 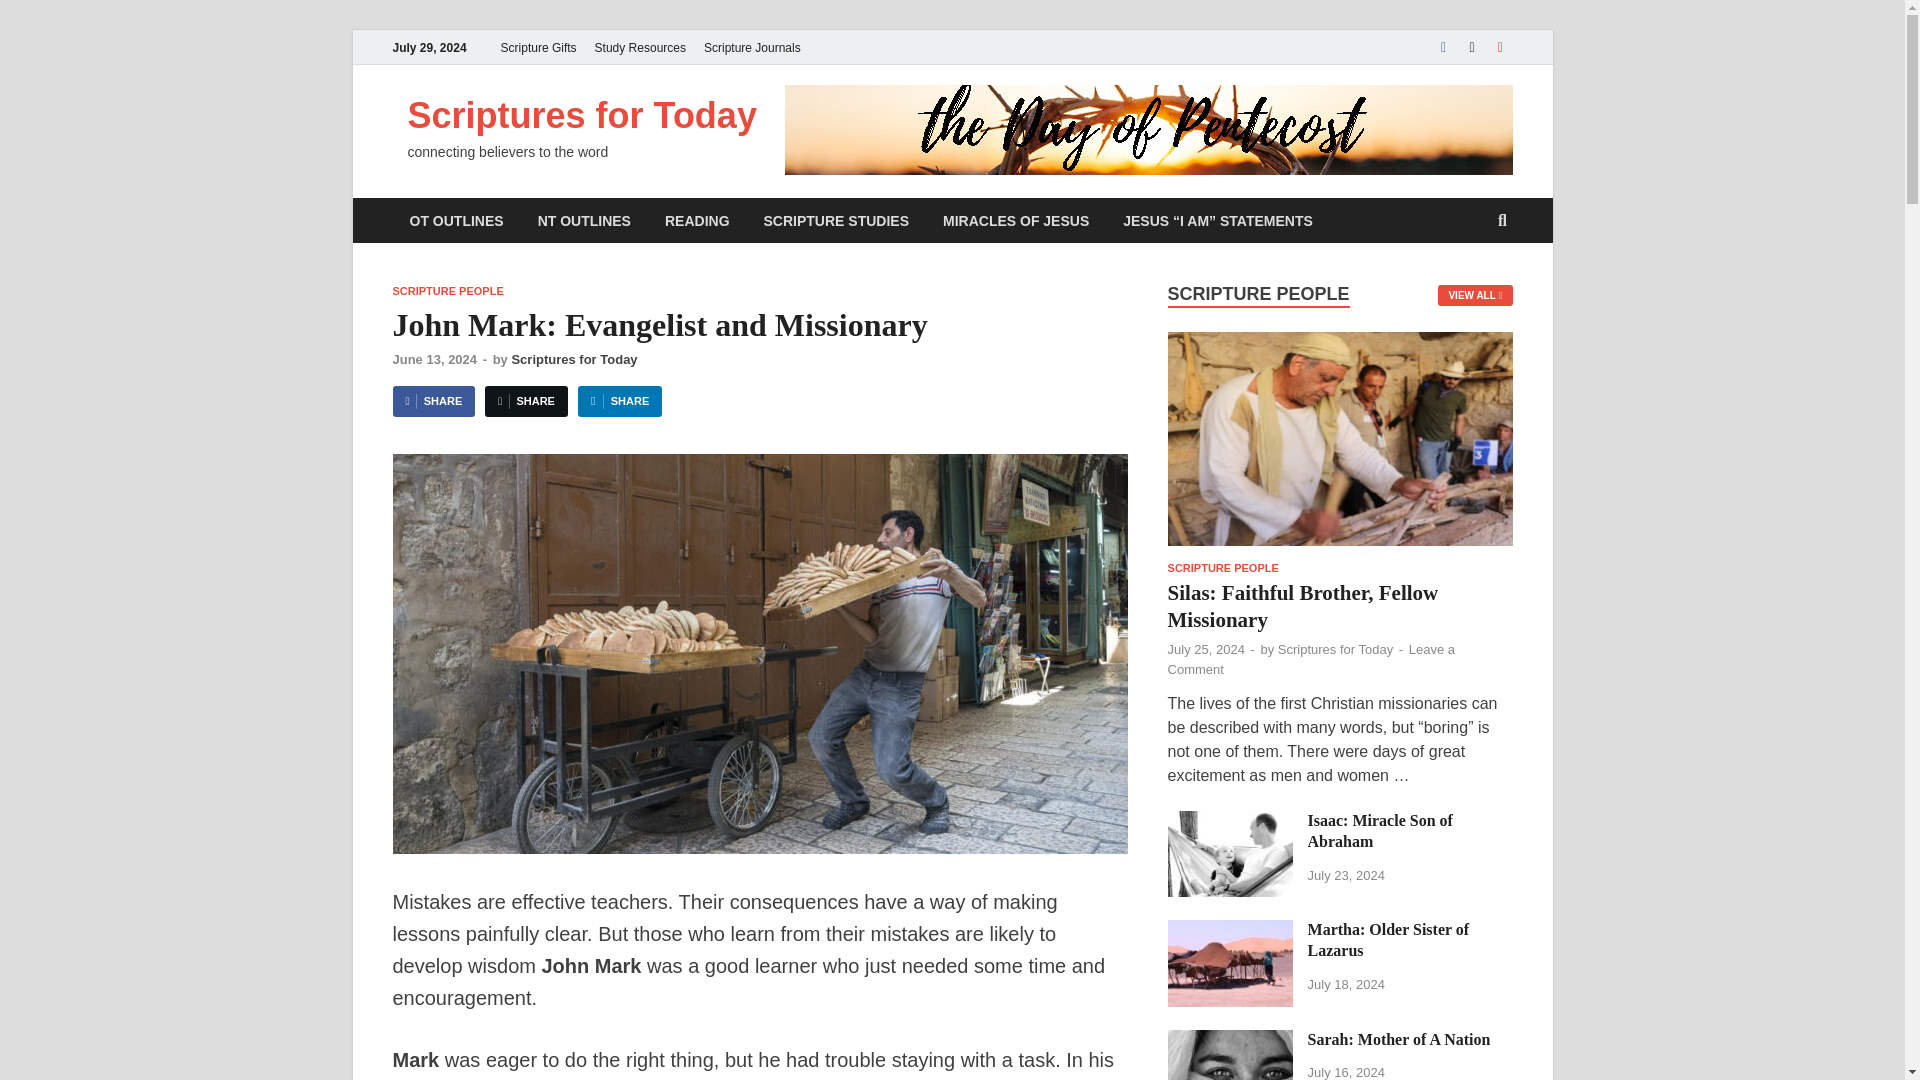 I want to click on Scripture Journals, so click(x=752, y=47).